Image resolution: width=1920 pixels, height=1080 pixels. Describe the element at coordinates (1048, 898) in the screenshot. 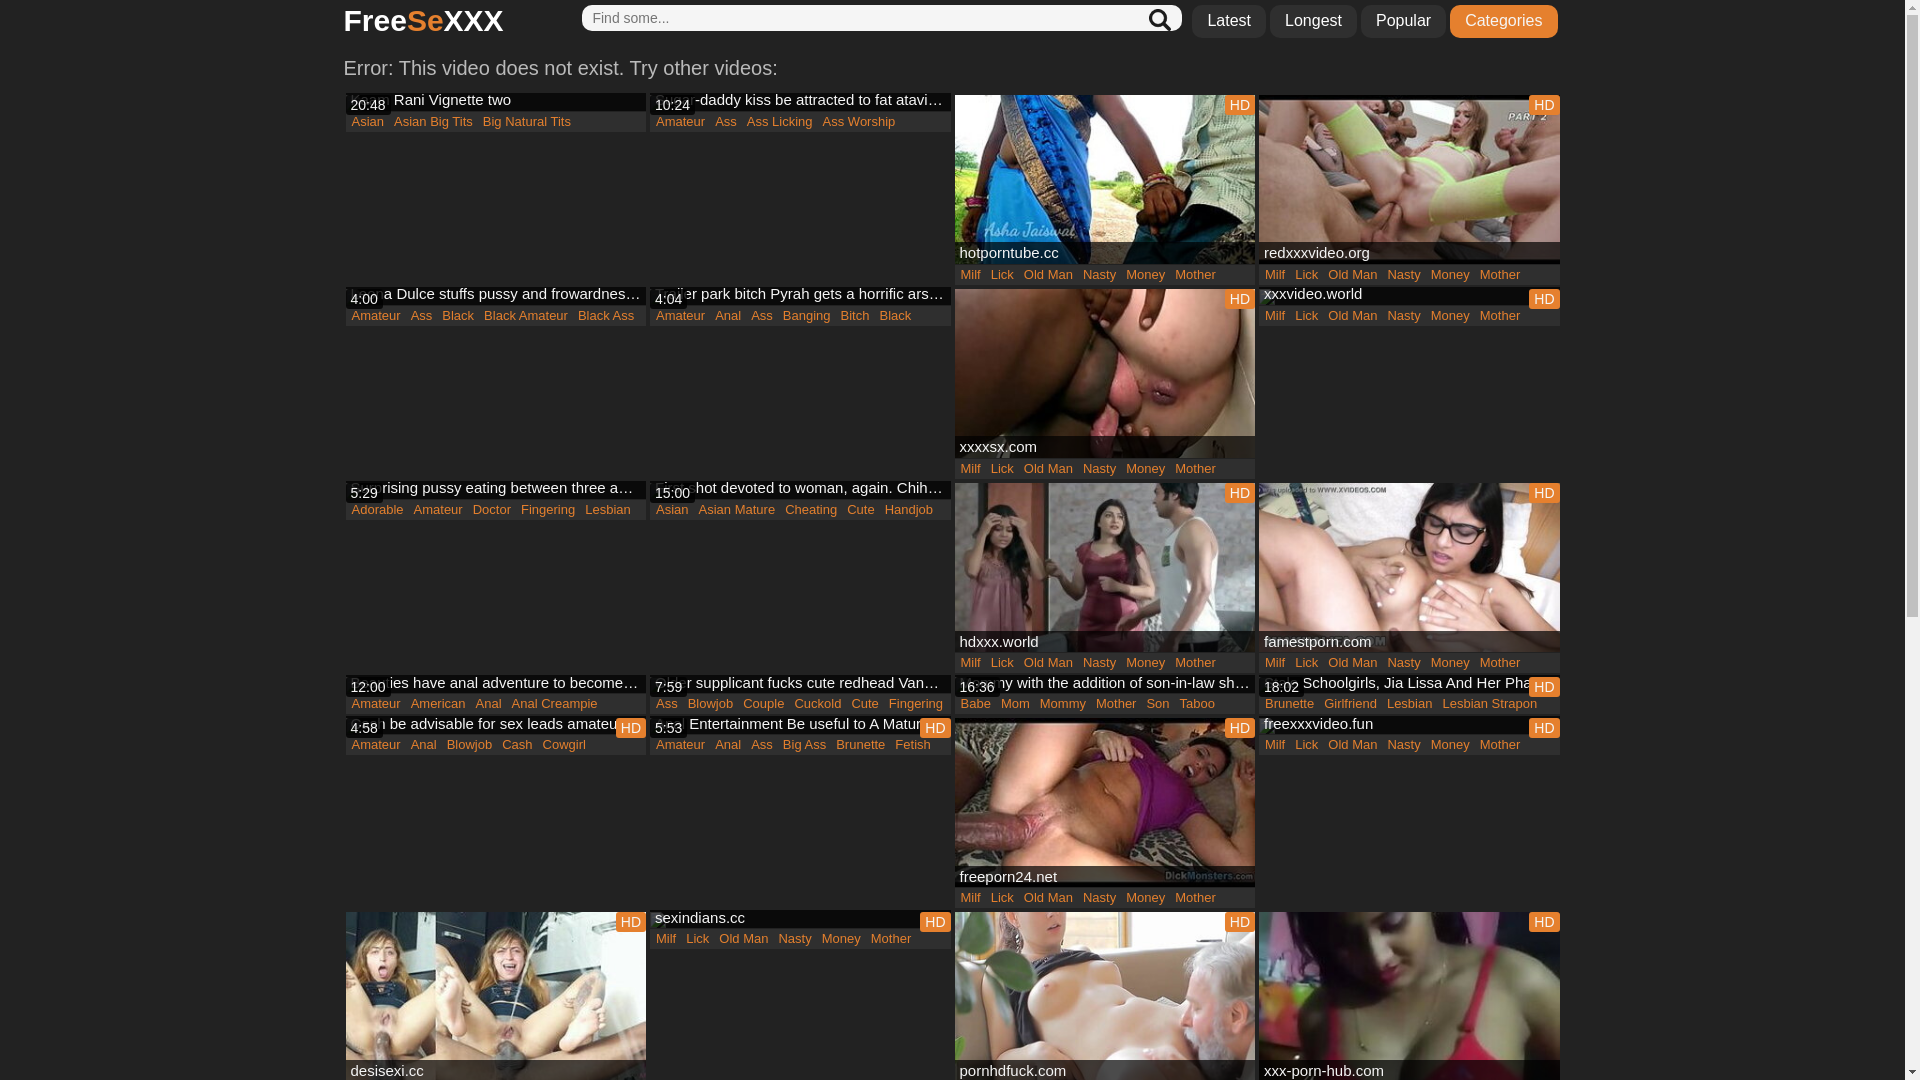

I see `Old Man` at that location.